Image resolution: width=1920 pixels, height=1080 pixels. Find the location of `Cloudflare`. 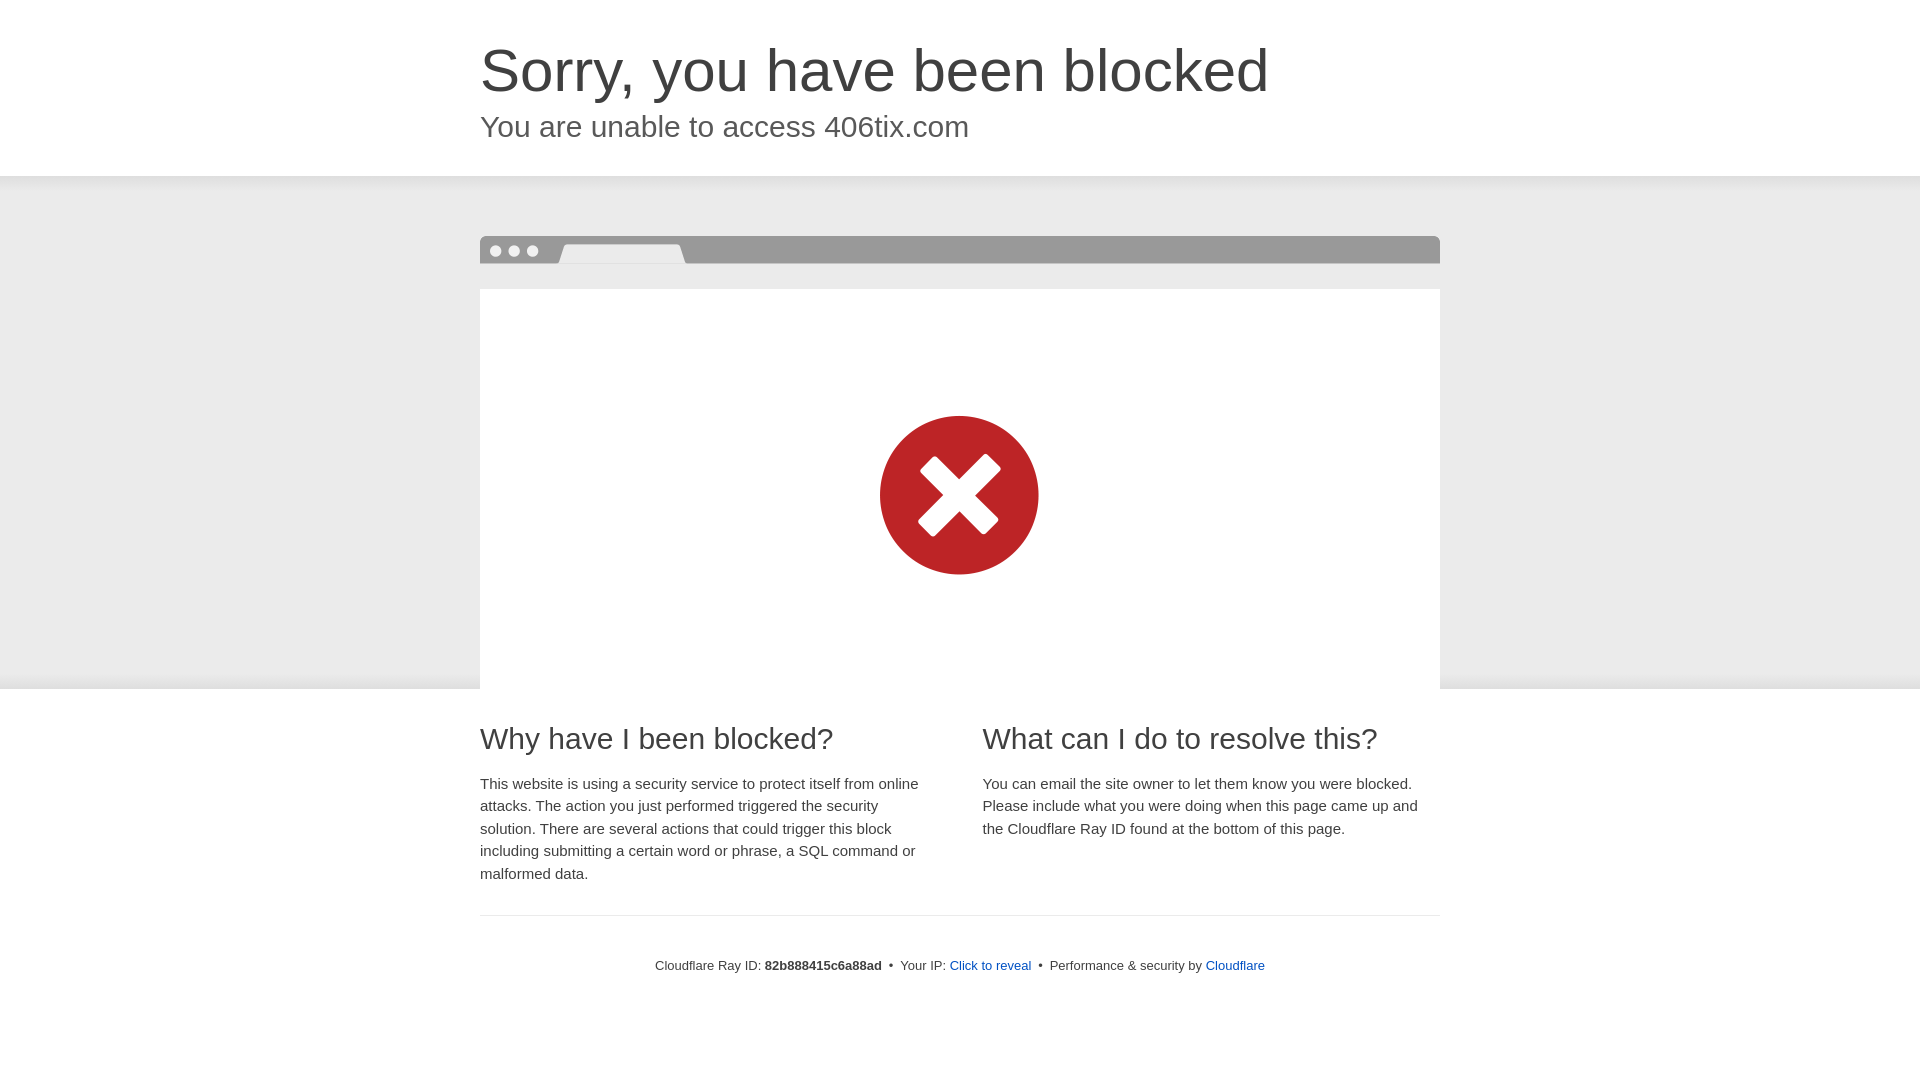

Cloudflare is located at coordinates (1236, 966).